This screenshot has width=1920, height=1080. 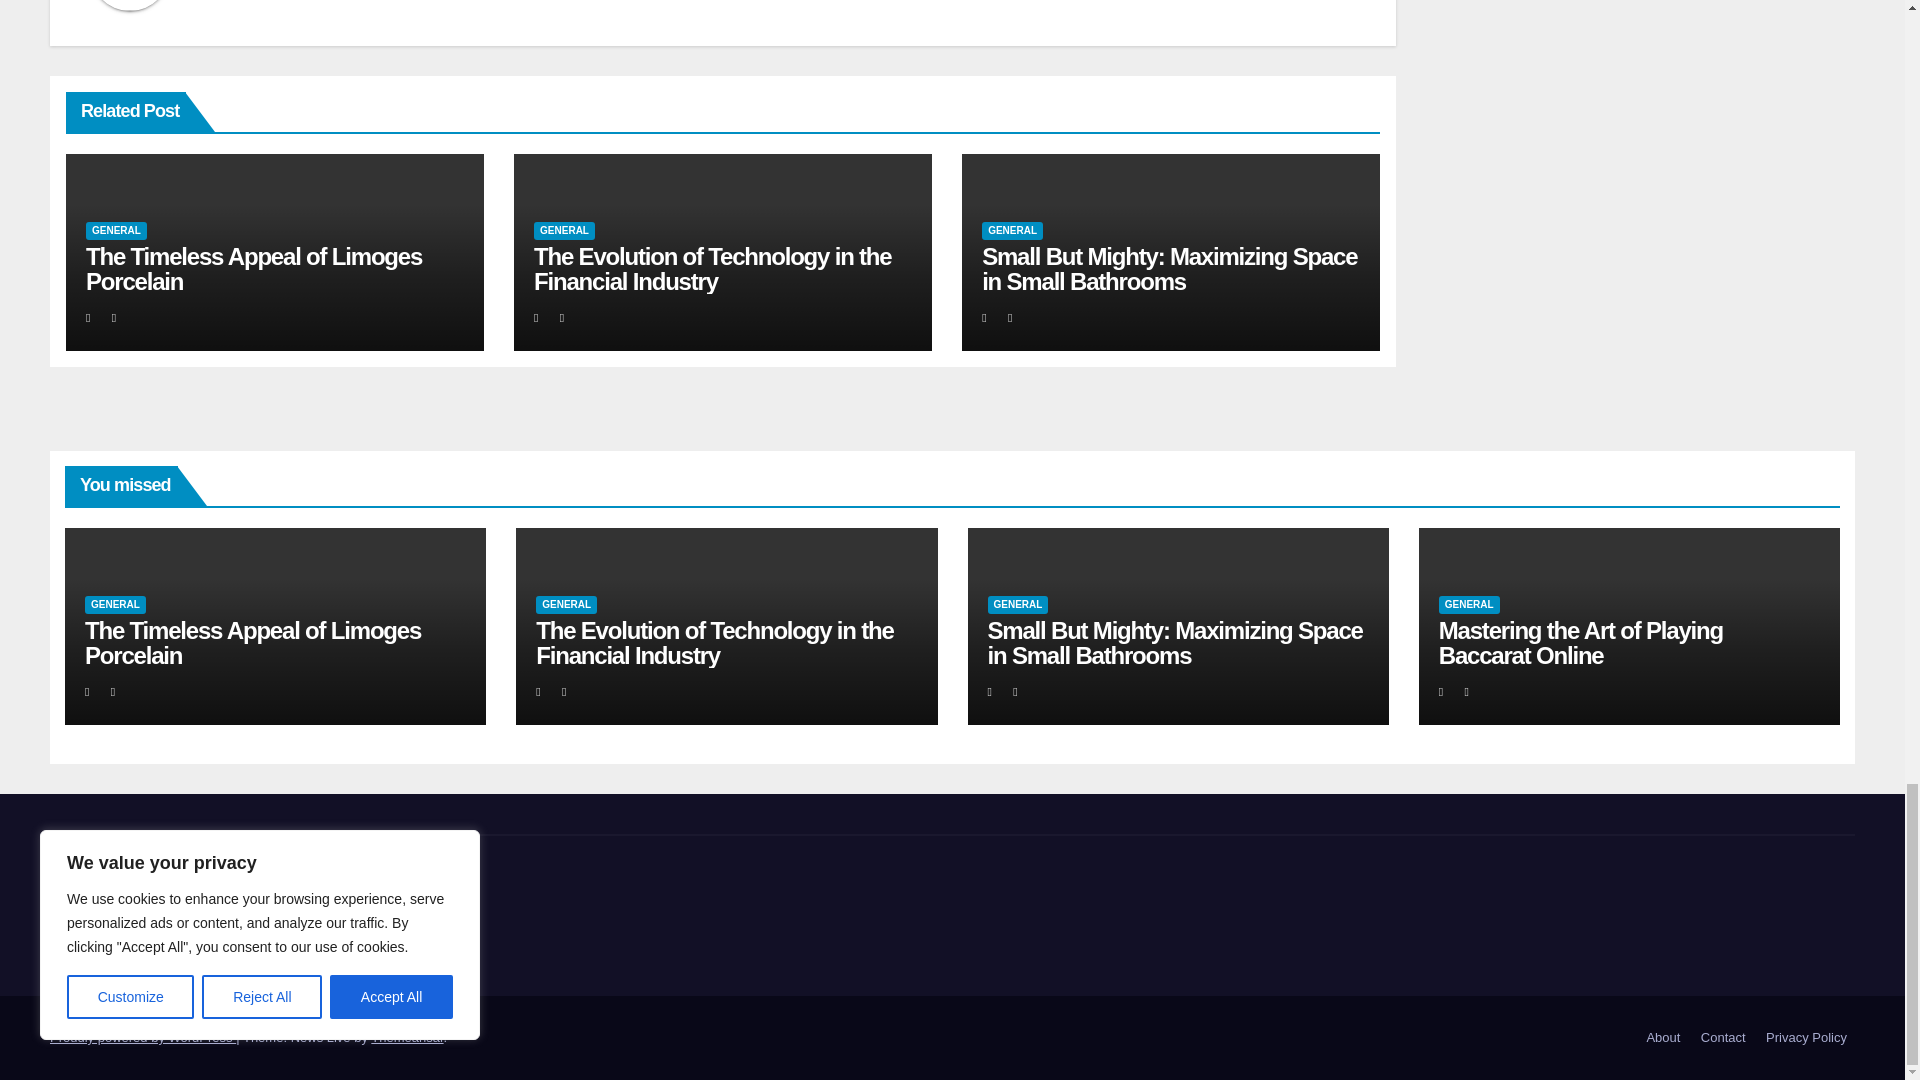 What do you see at coordinates (252, 642) in the screenshot?
I see `Permalink to: The Timeless Appeal of Limoges Porcelain` at bounding box center [252, 642].